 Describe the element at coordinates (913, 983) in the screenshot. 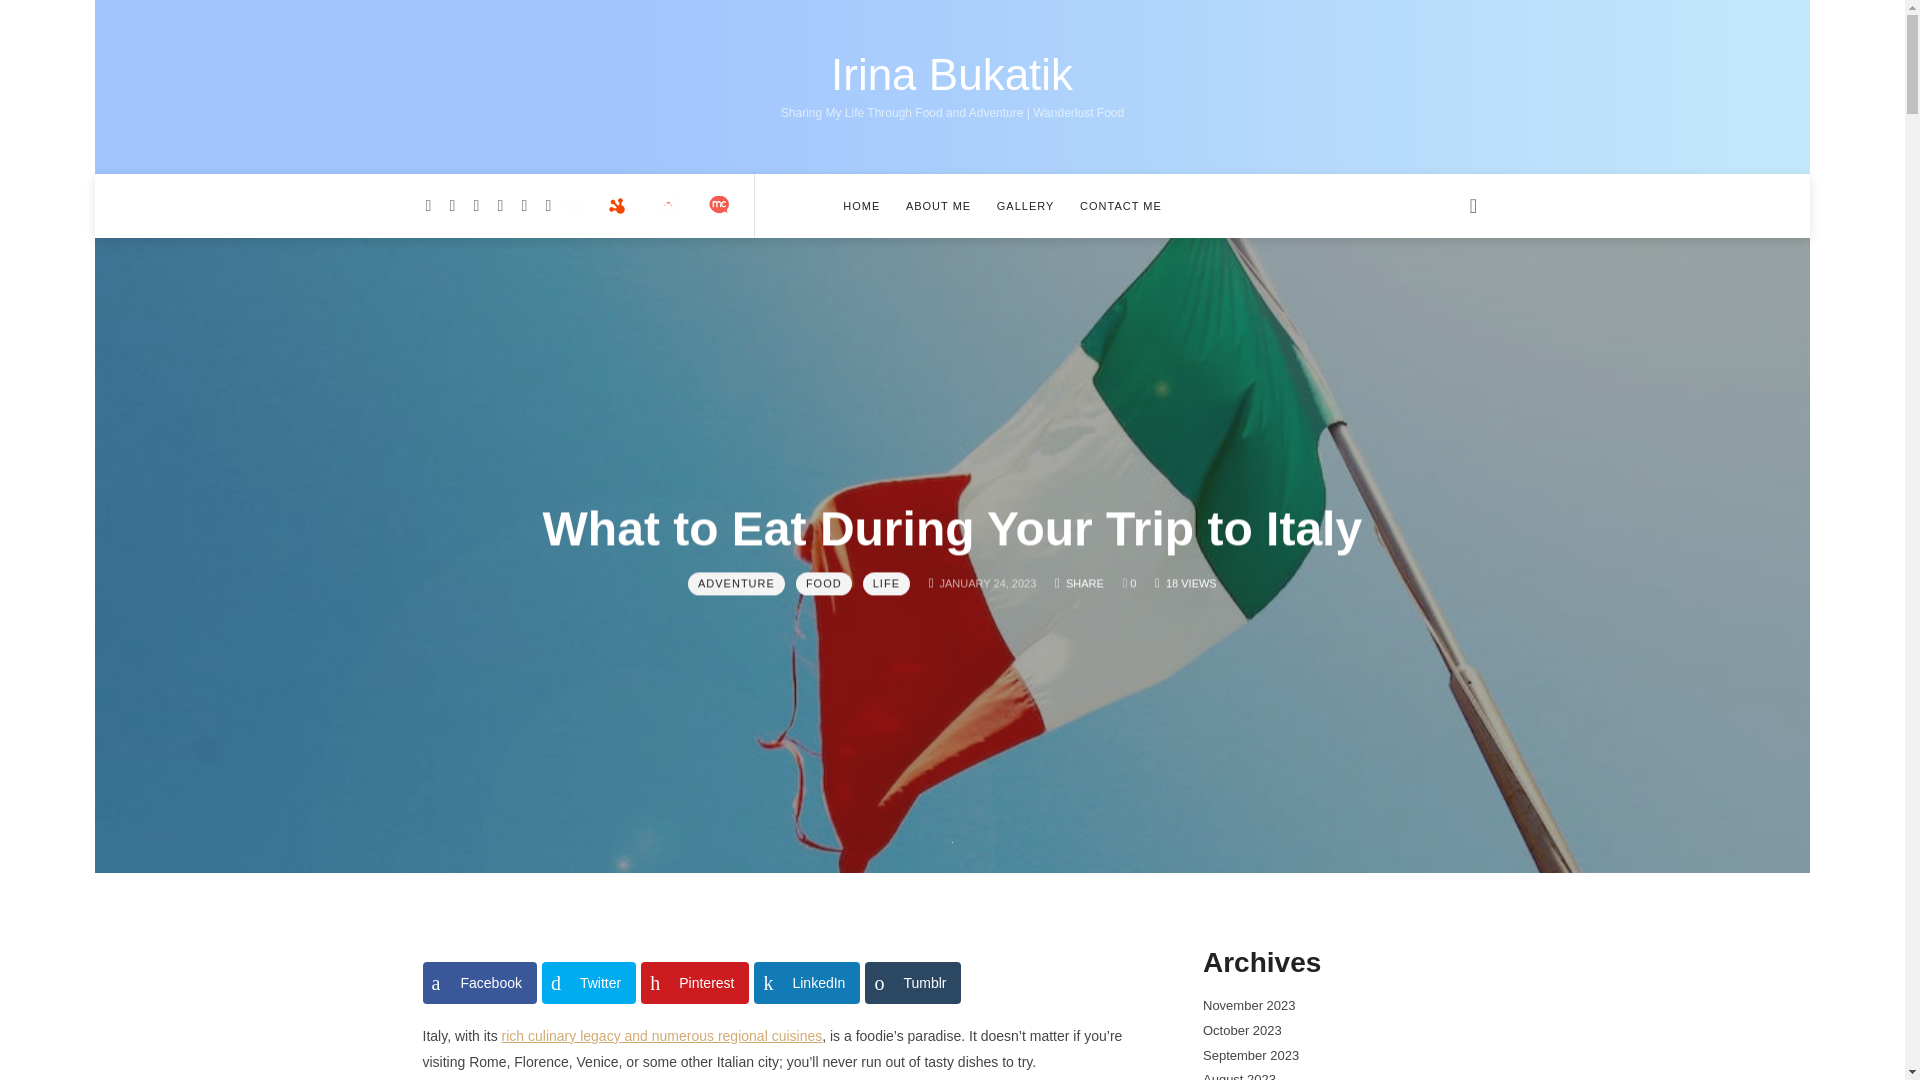

I see `GALLERY` at that location.